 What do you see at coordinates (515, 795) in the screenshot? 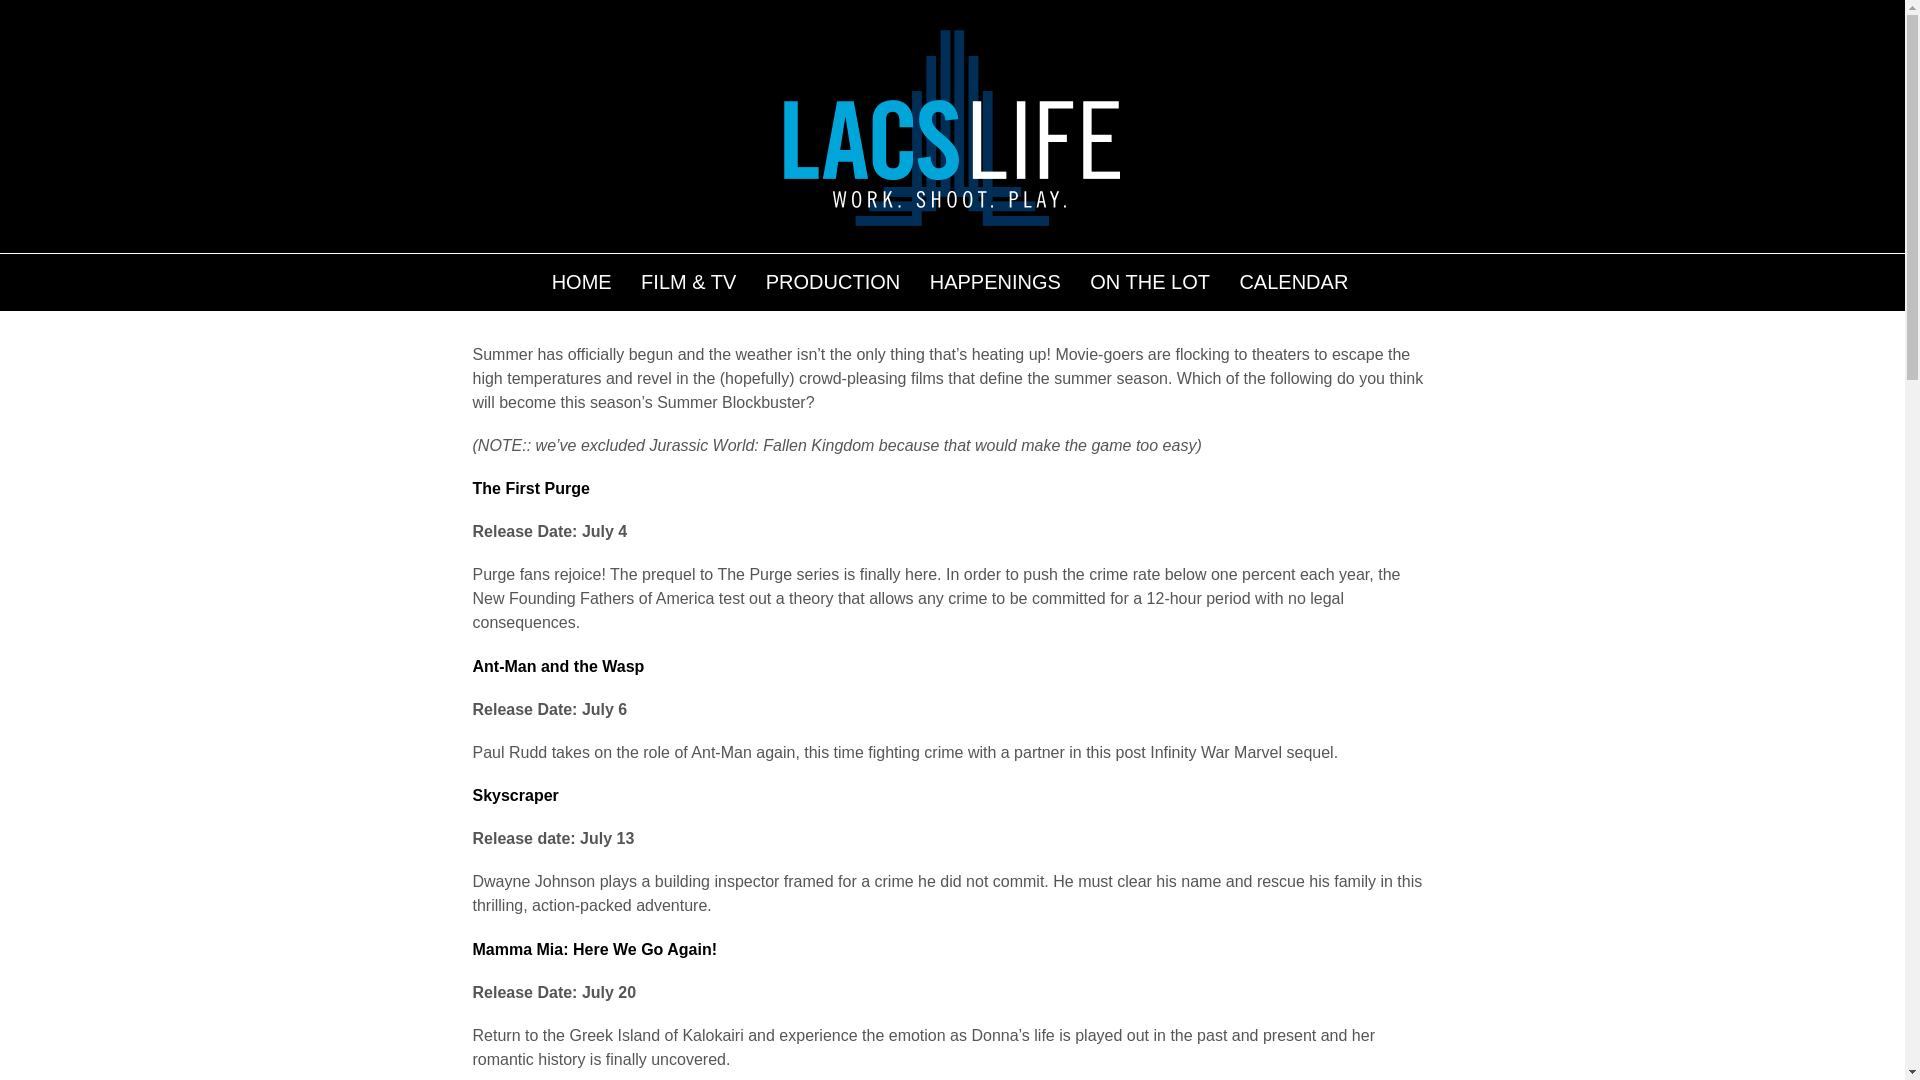
I see `Skyscraper` at bounding box center [515, 795].